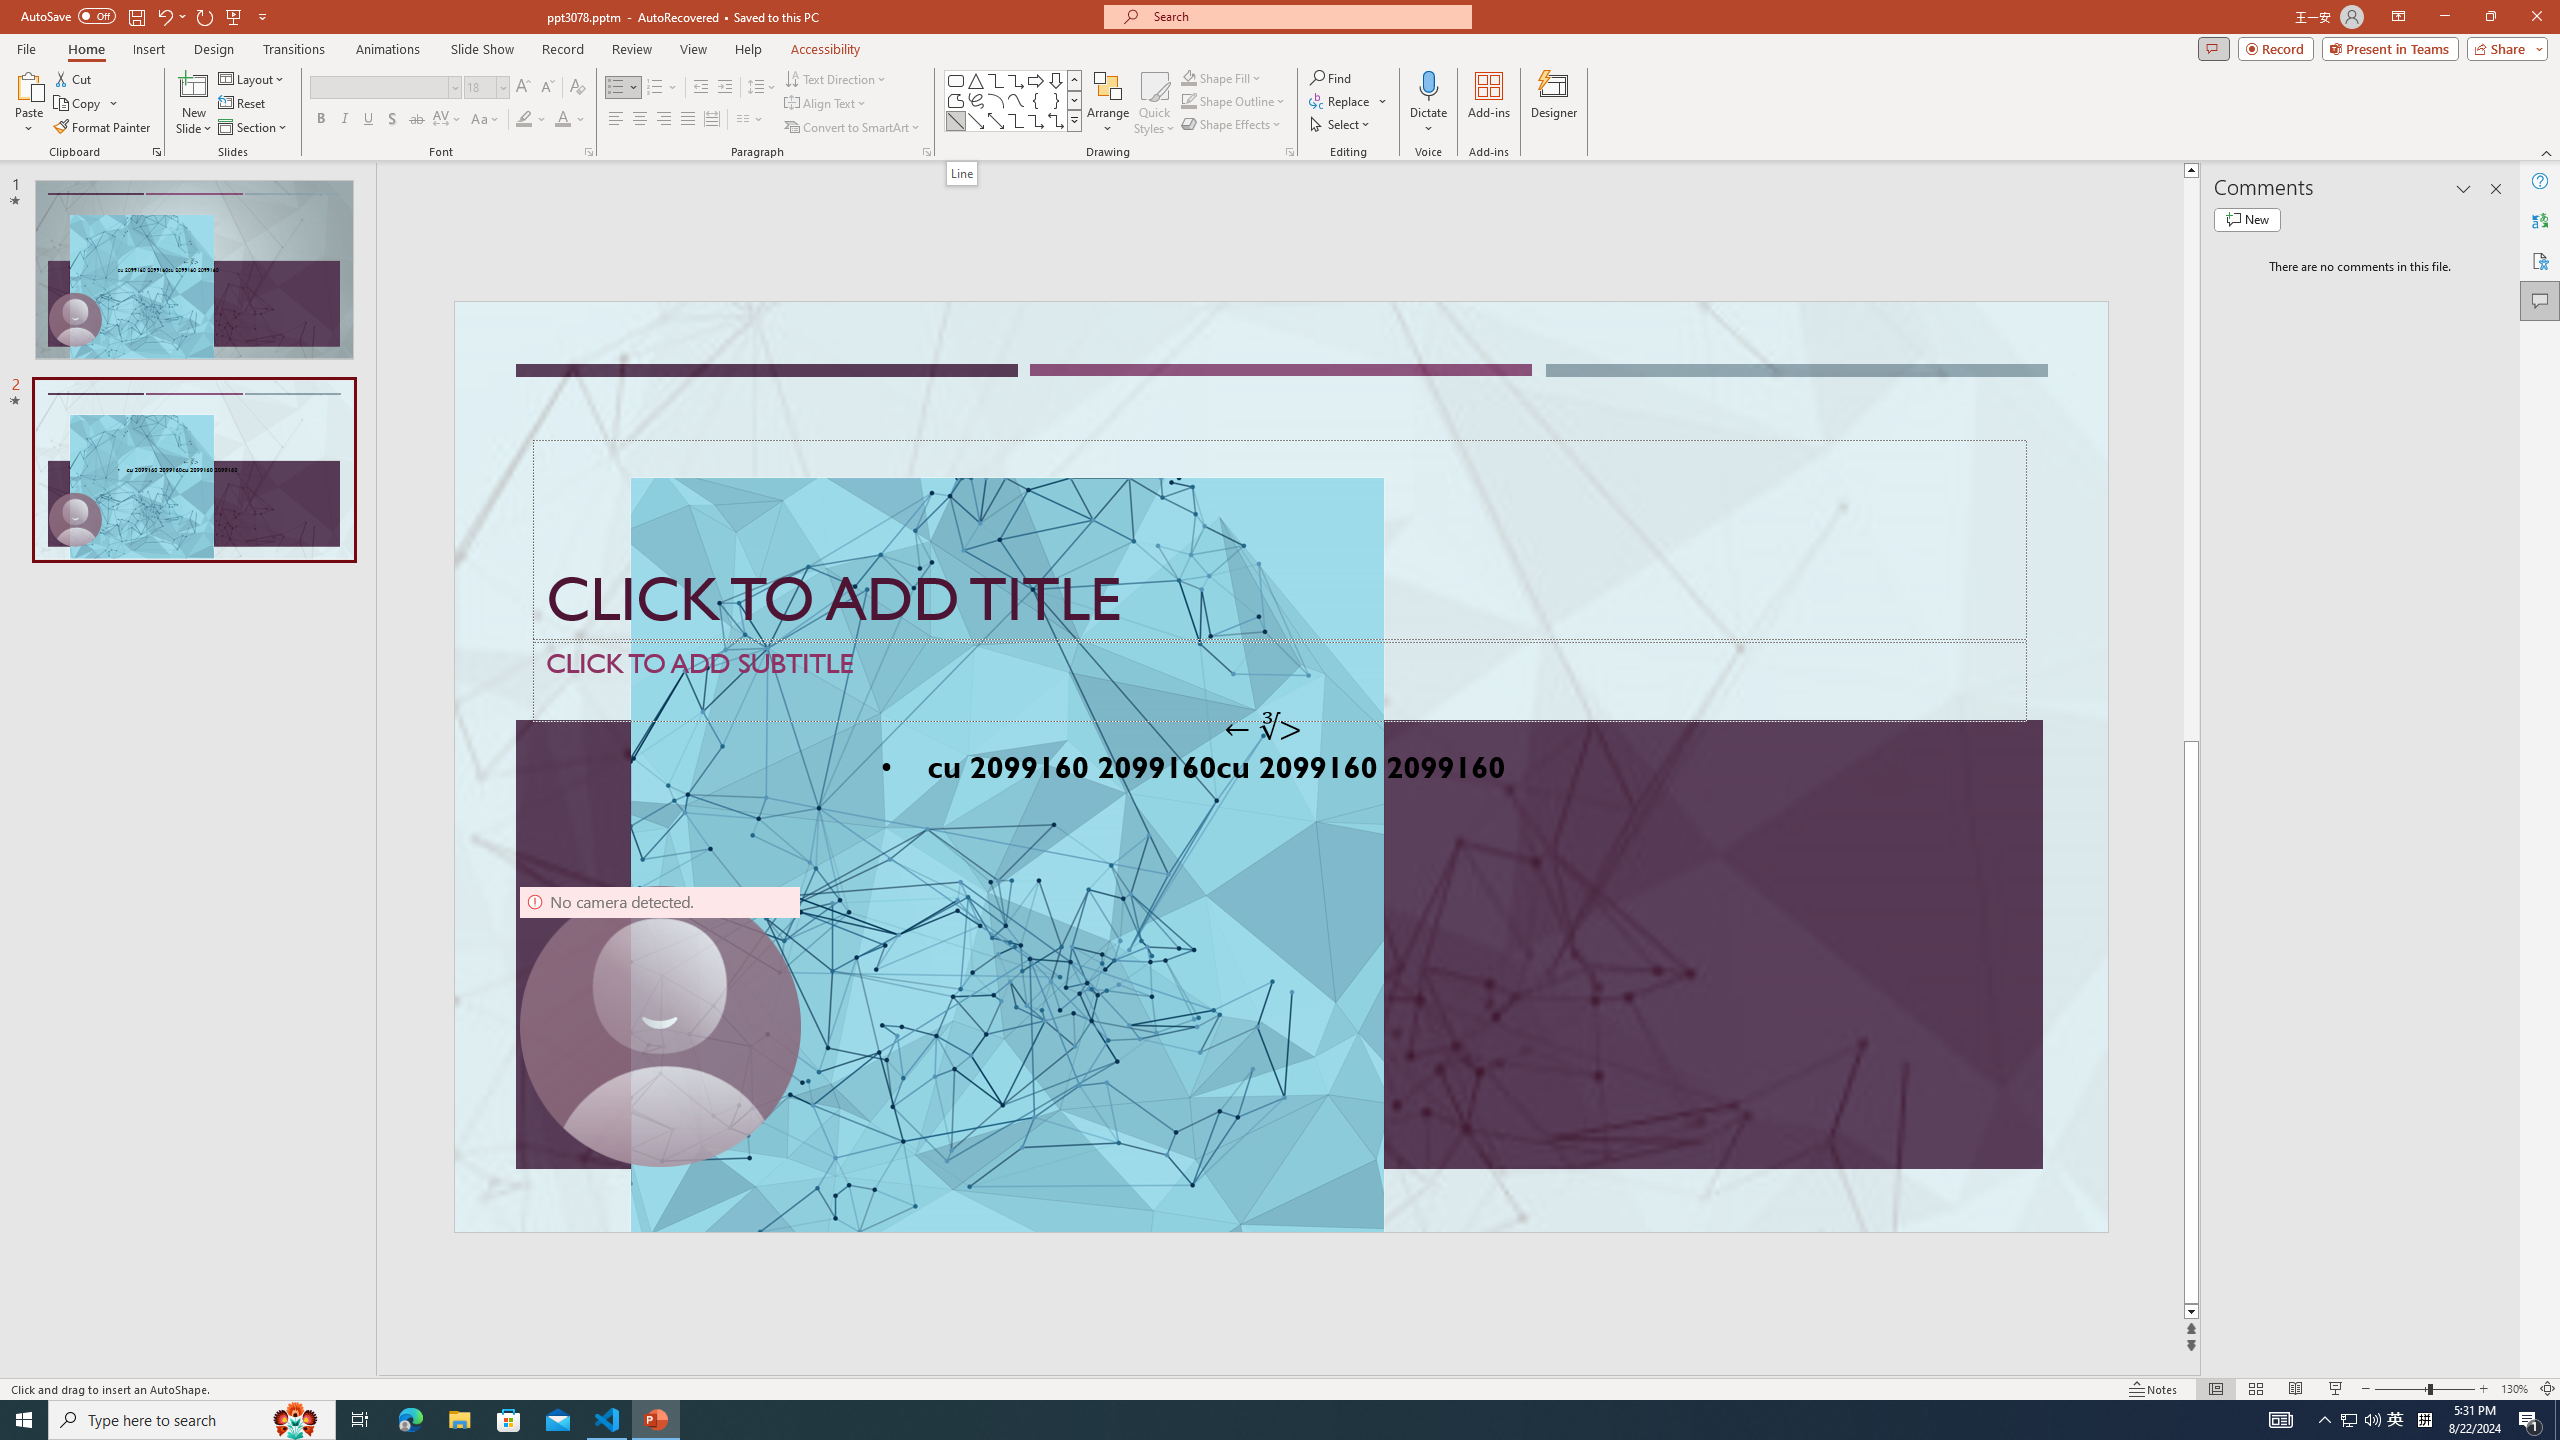 This screenshot has width=2560, height=1440. I want to click on Zoom In, so click(2484, 1389).